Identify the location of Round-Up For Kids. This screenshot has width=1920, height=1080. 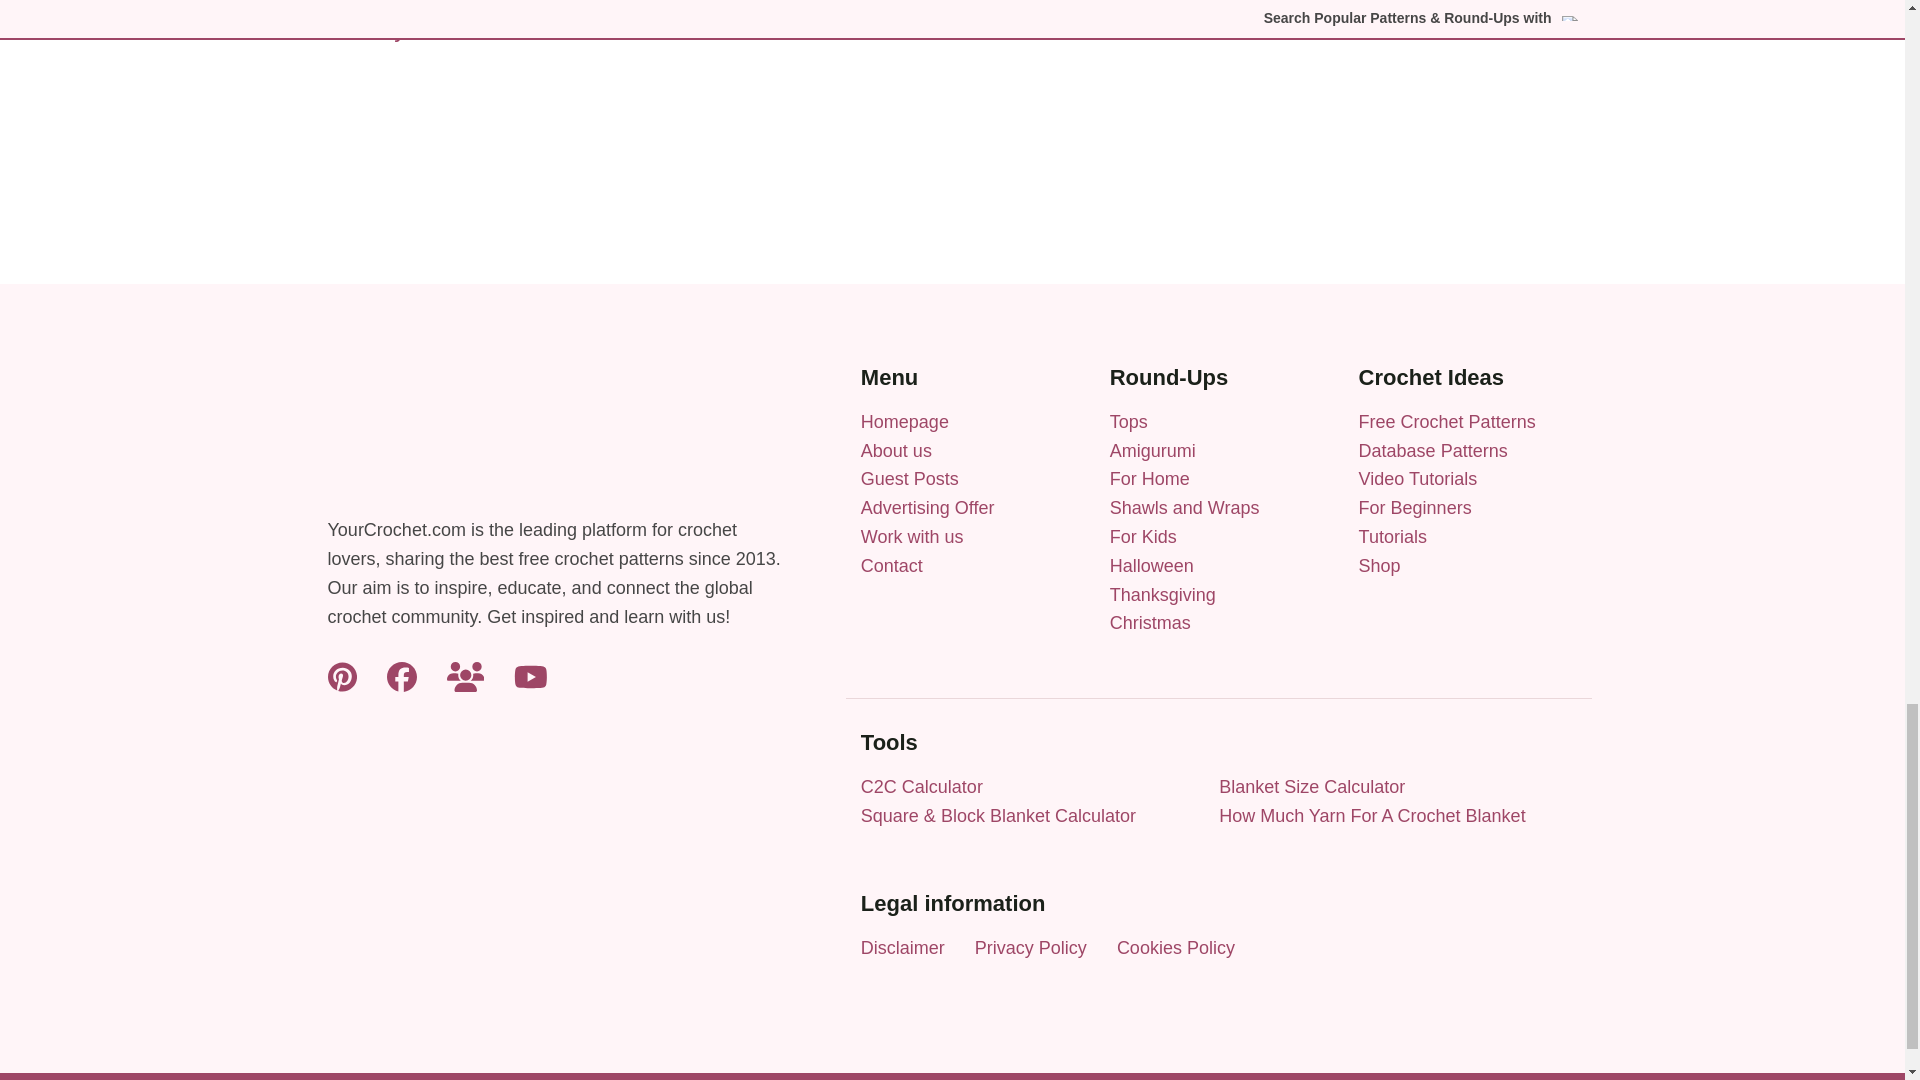
(1142, 536).